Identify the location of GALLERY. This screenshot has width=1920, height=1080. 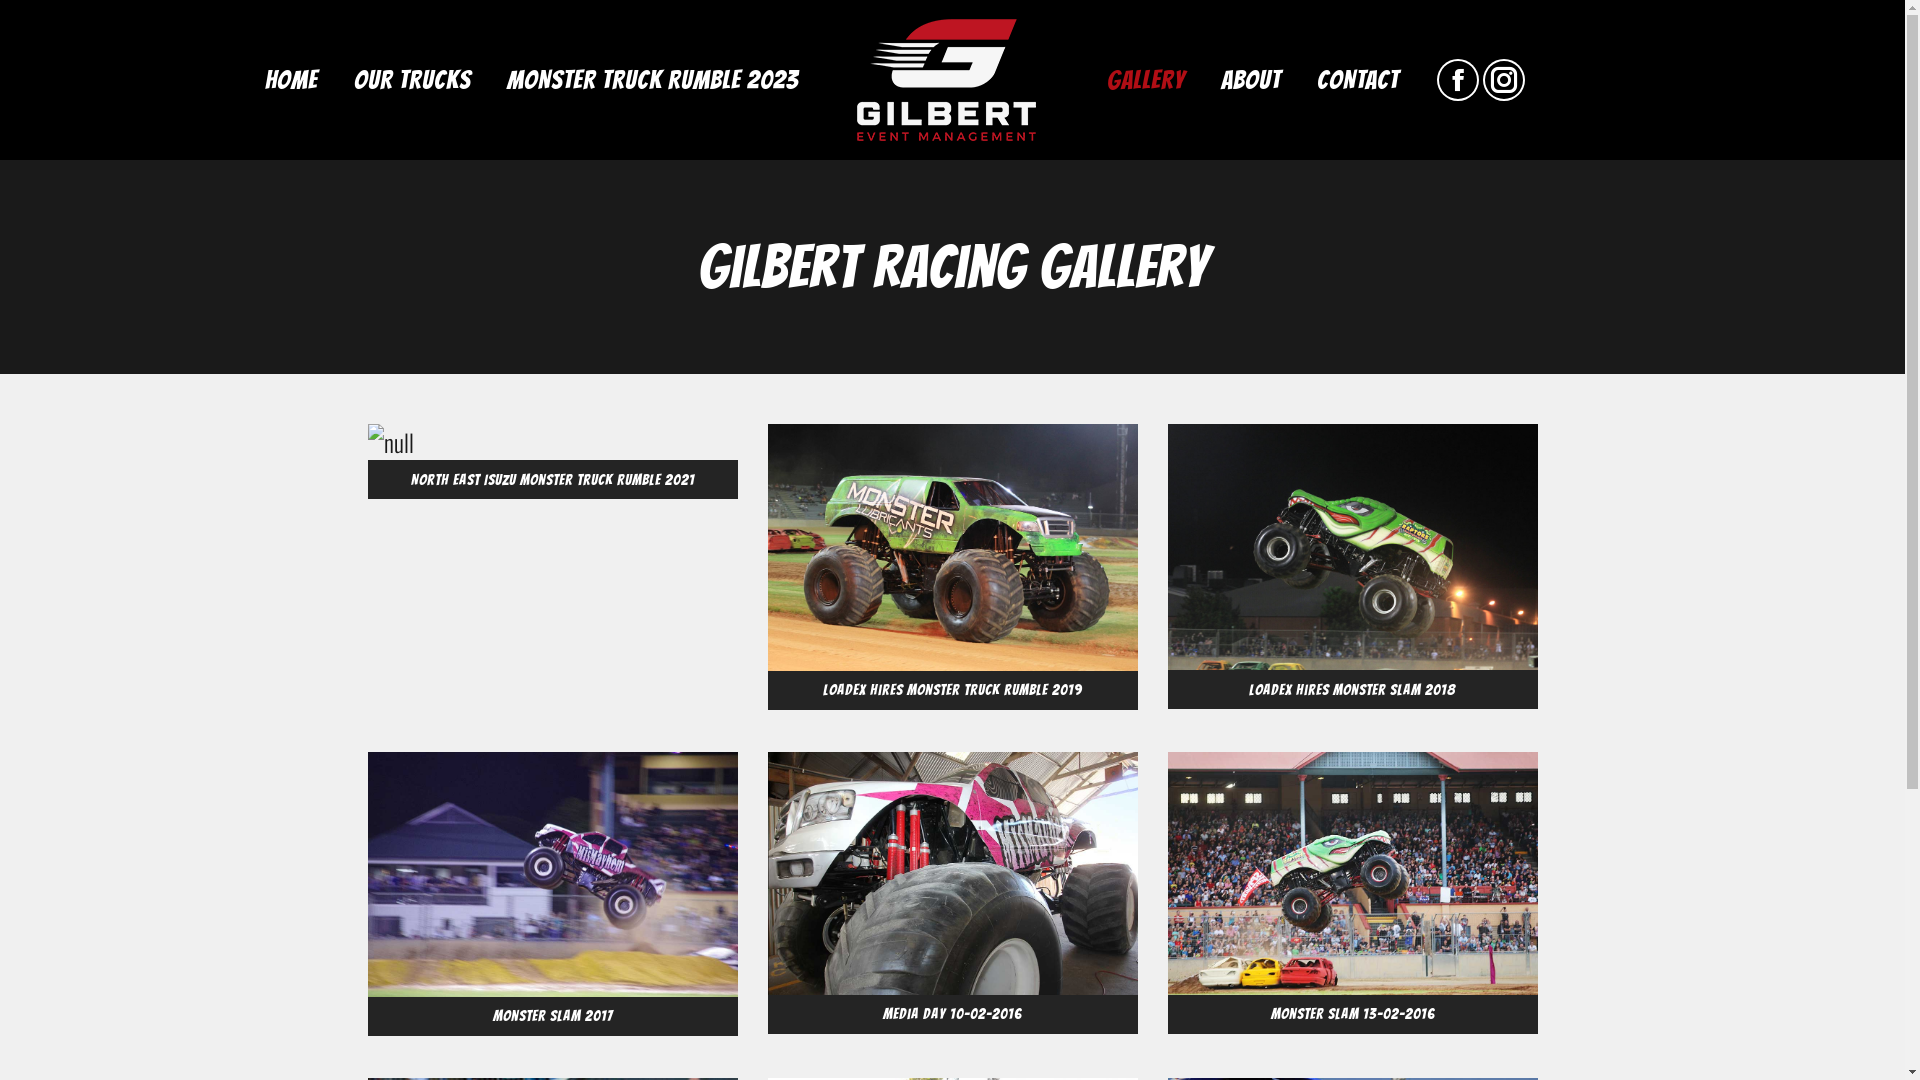
(1145, 80).